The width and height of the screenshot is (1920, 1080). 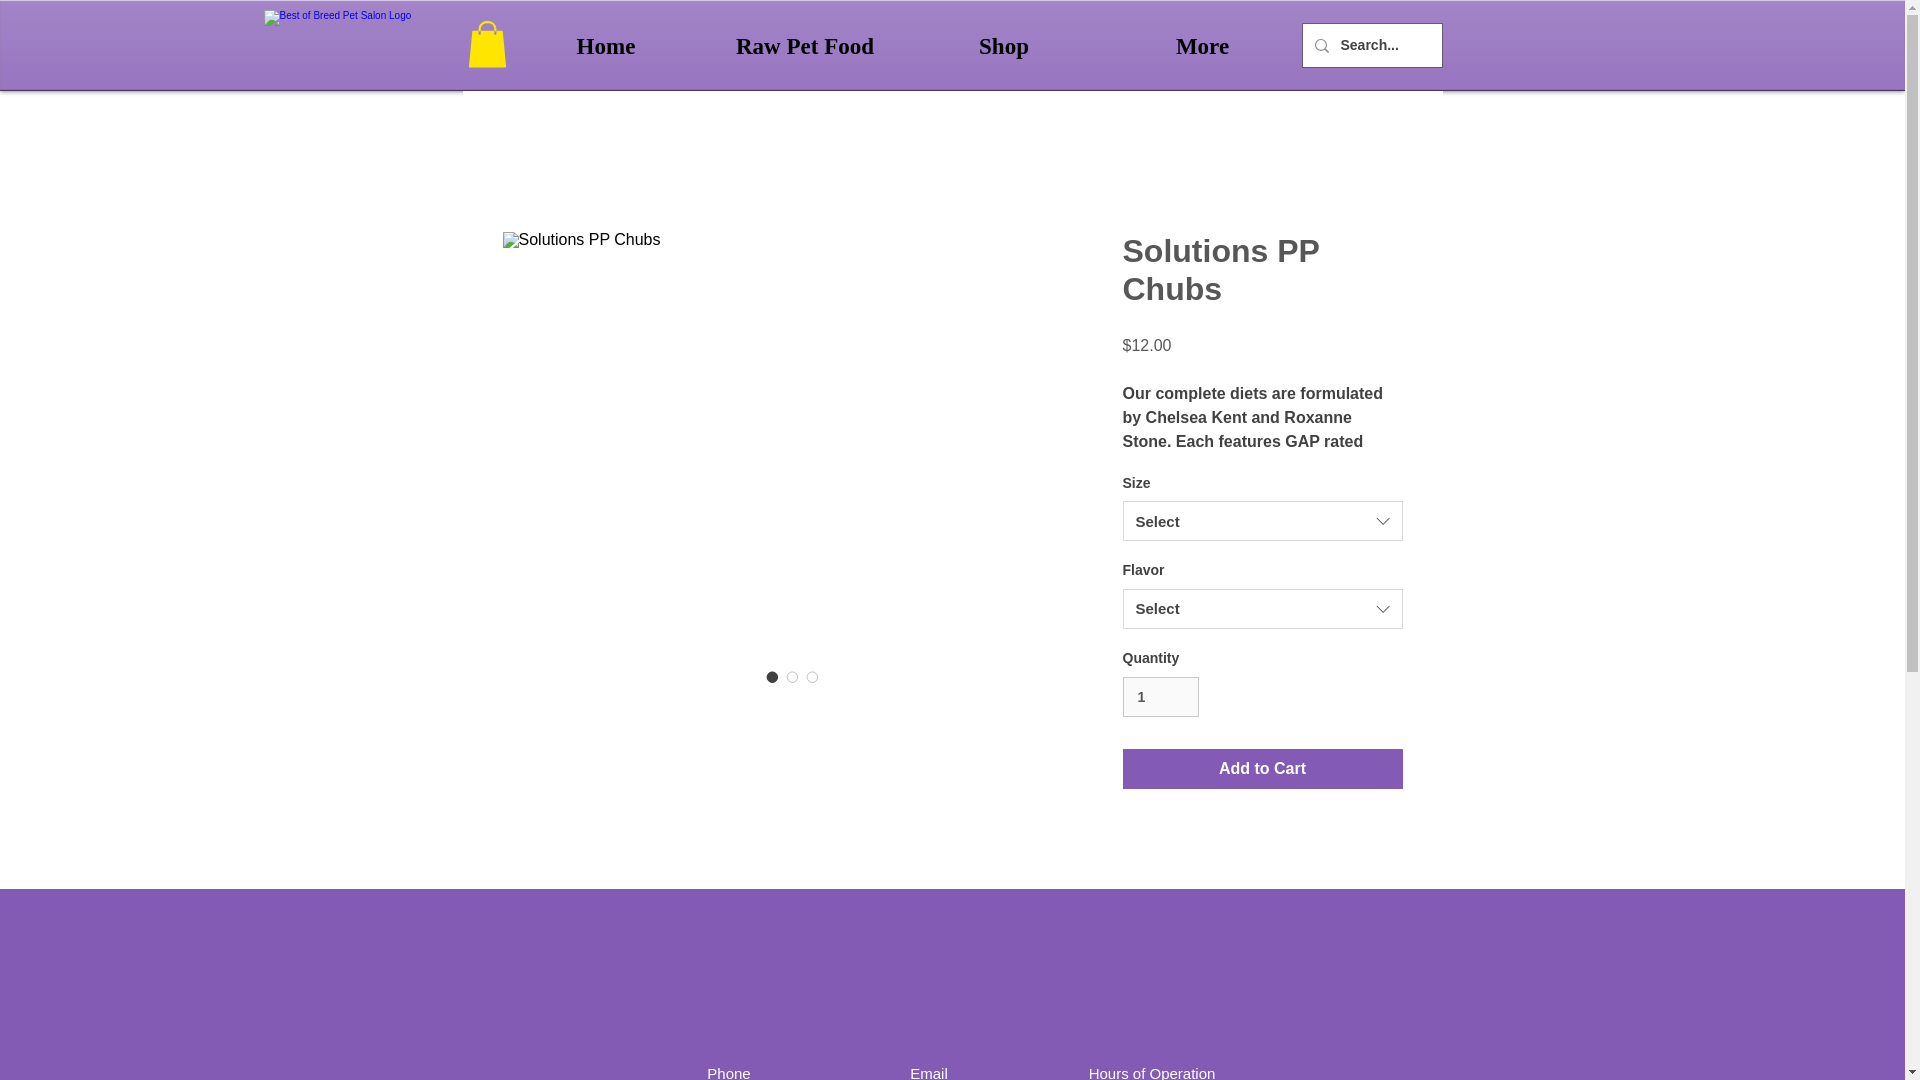 What do you see at coordinates (1003, 46) in the screenshot?
I see `Shop` at bounding box center [1003, 46].